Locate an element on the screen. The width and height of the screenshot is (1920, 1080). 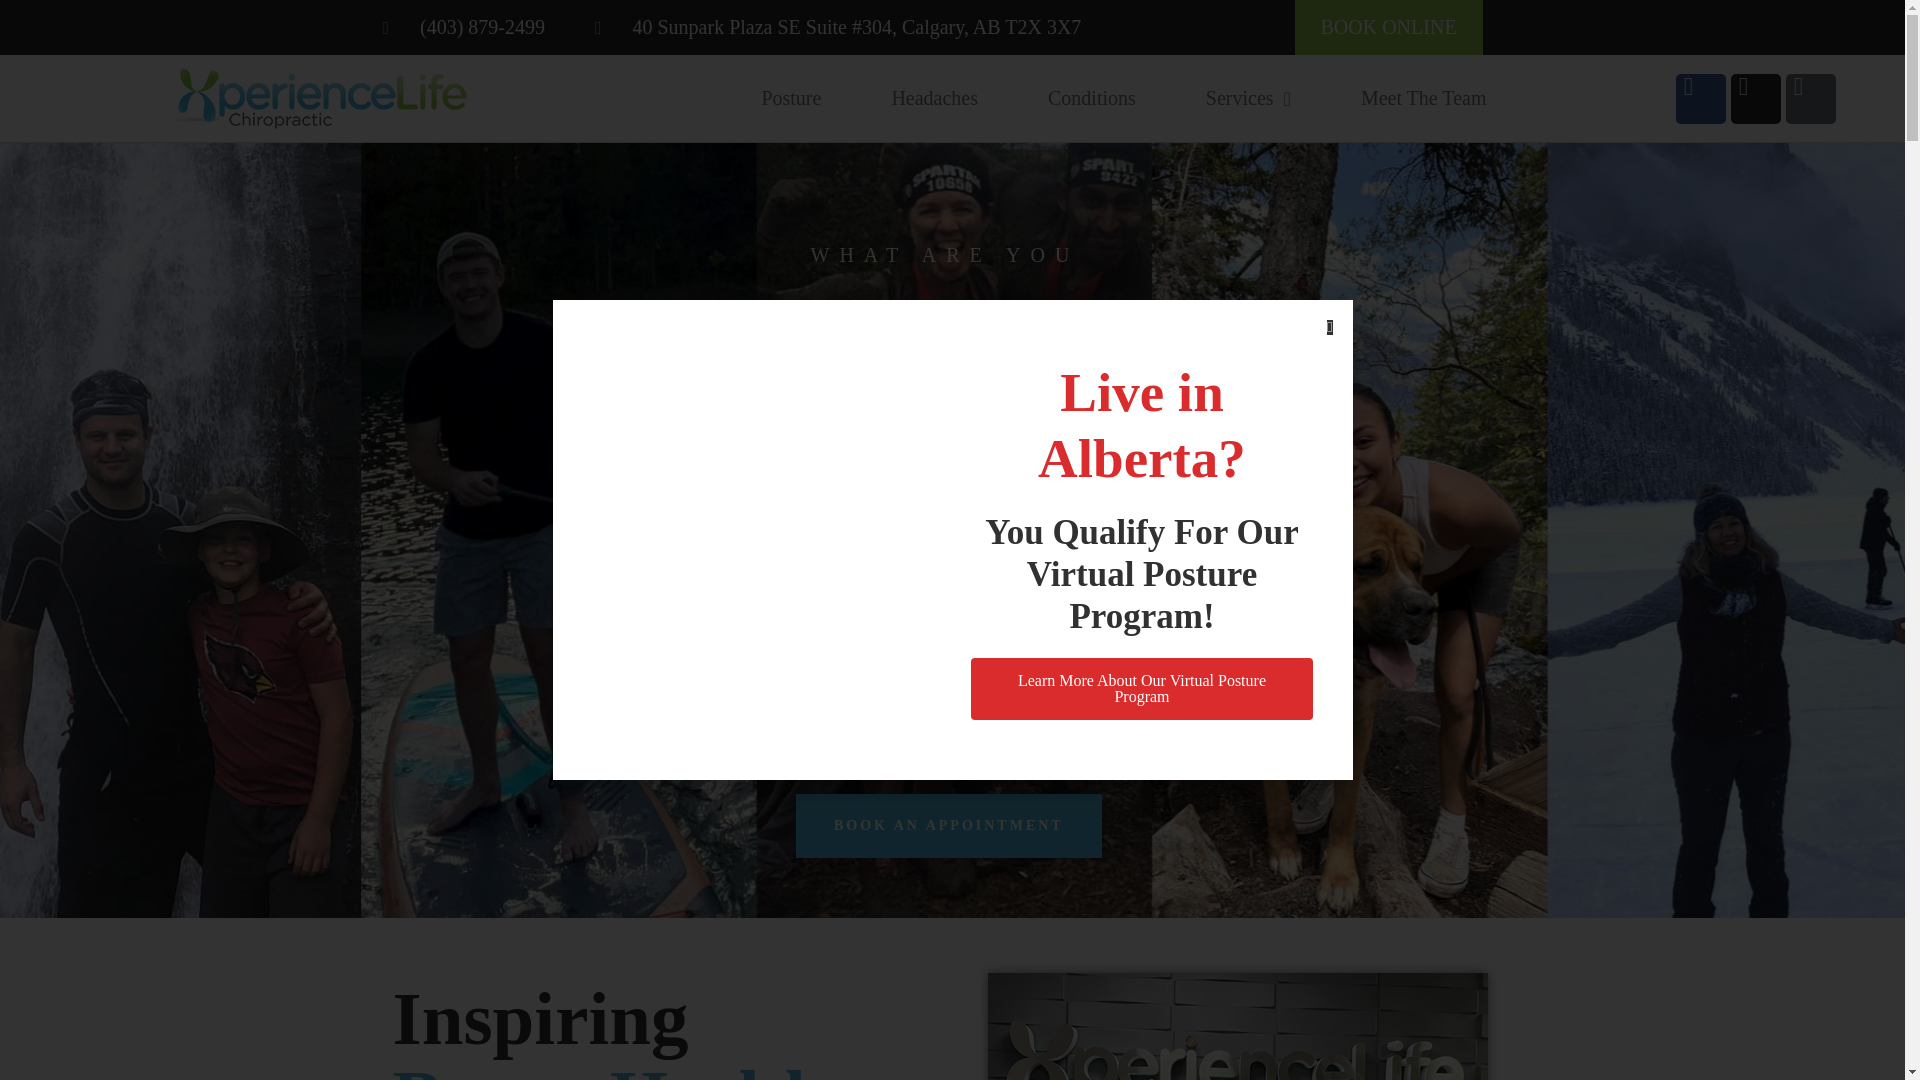
Meet The Team is located at coordinates (1424, 98).